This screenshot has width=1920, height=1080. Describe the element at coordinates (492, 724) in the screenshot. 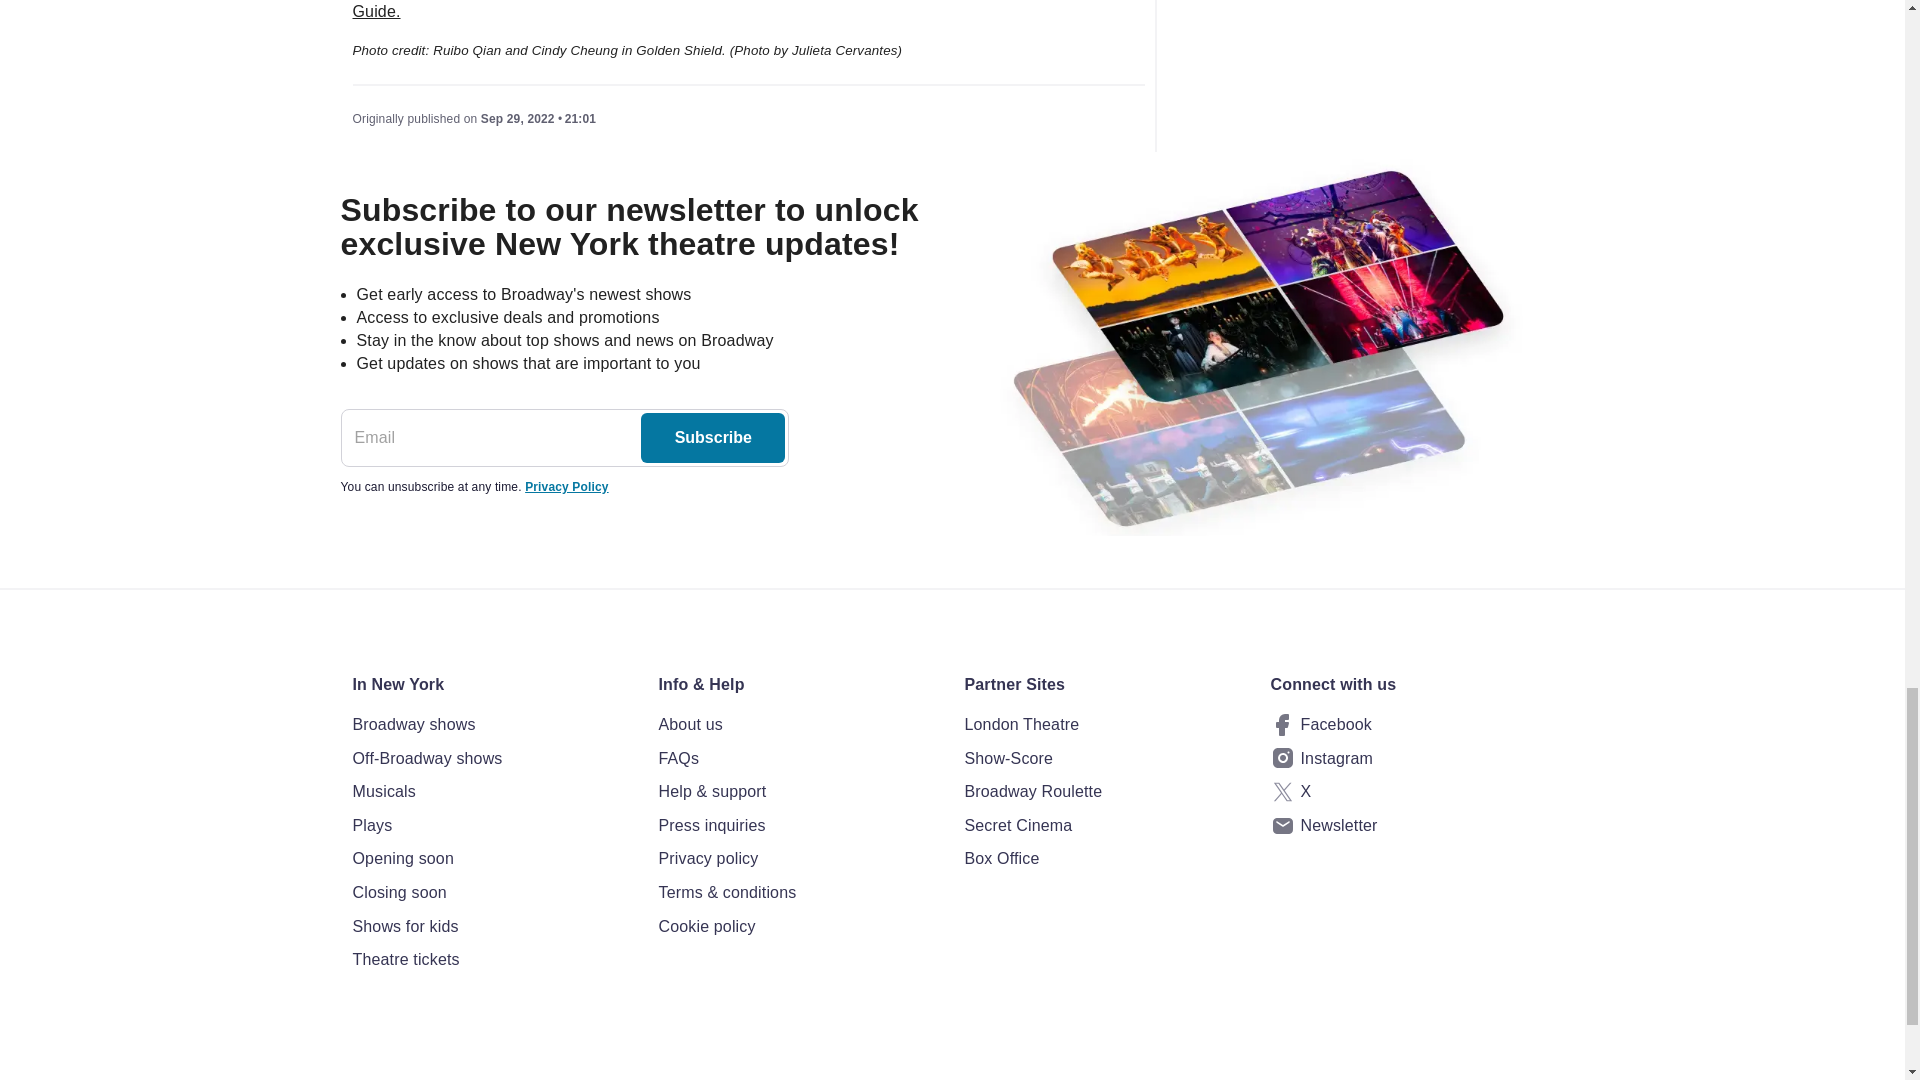

I see `Broadway shows` at that location.